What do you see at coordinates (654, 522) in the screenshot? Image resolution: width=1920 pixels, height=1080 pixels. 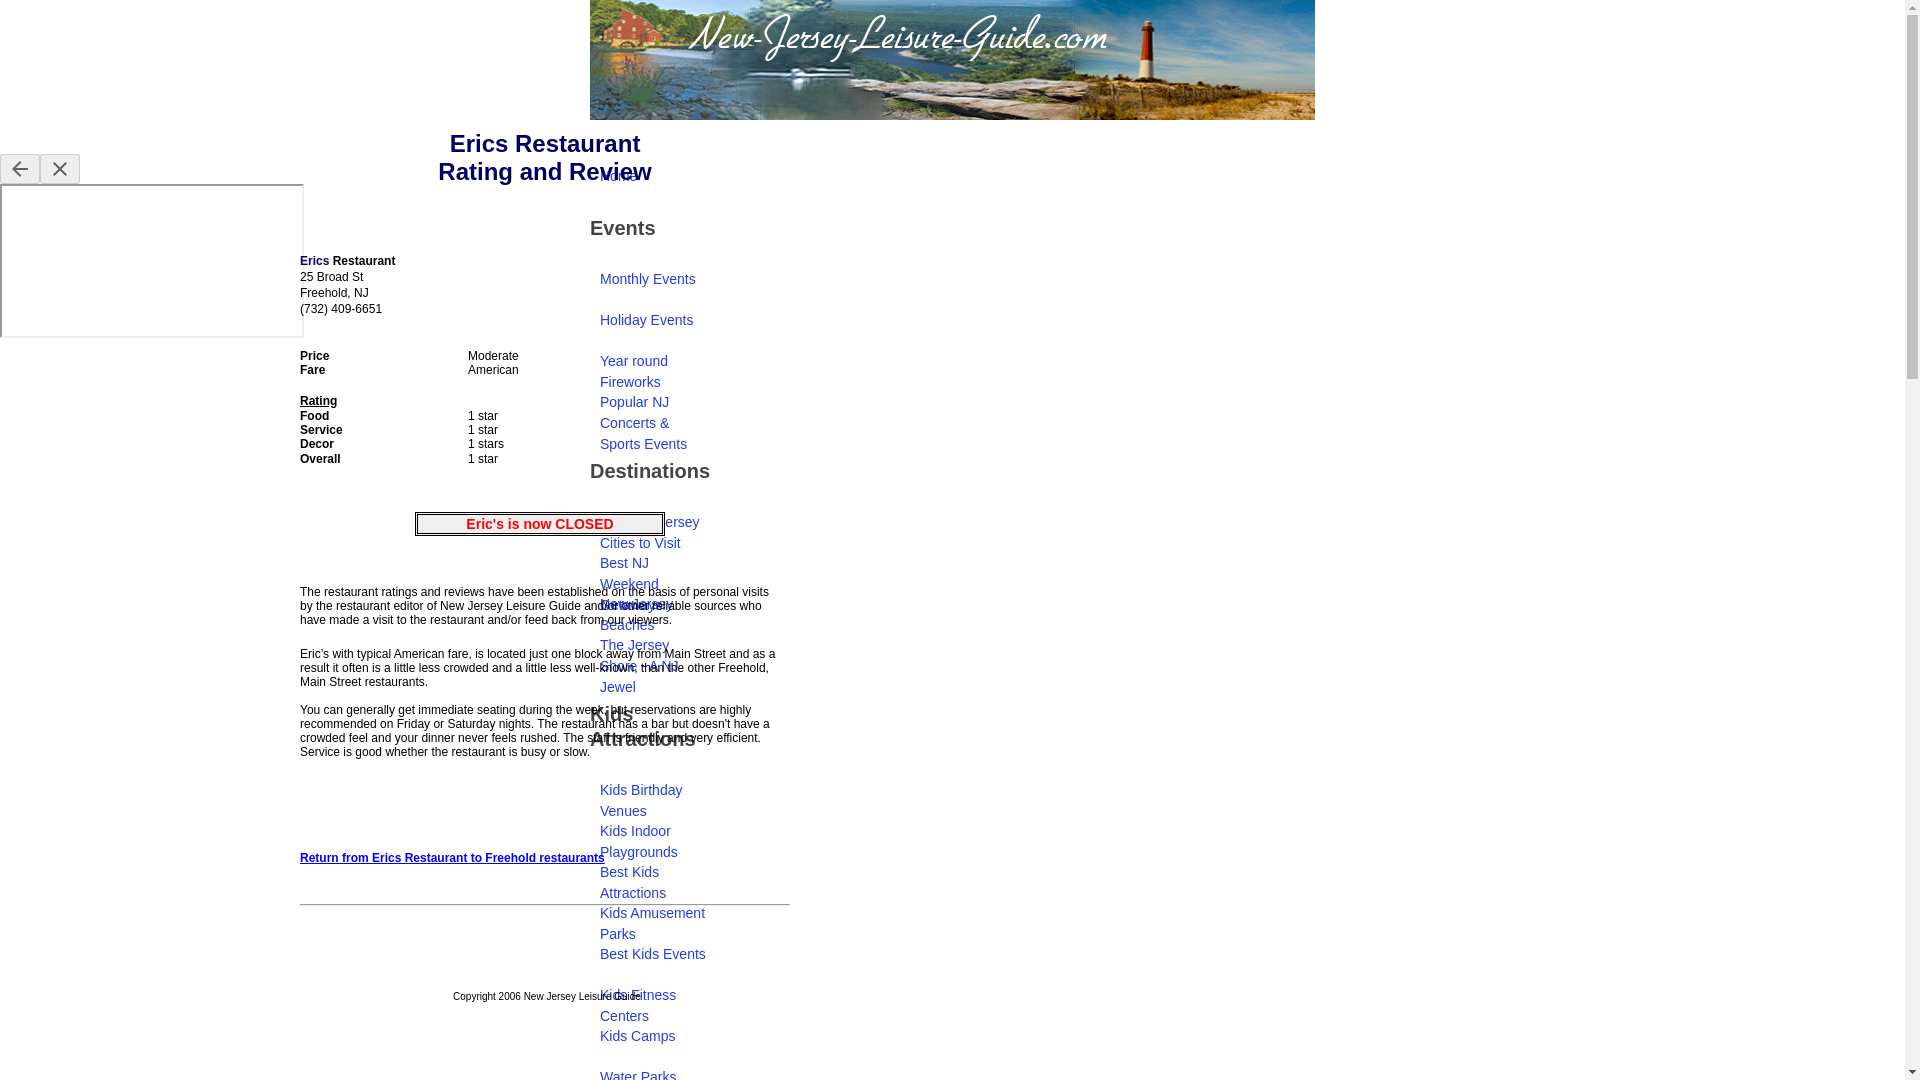 I see `Top New Jersey Cities to Visit` at bounding box center [654, 522].